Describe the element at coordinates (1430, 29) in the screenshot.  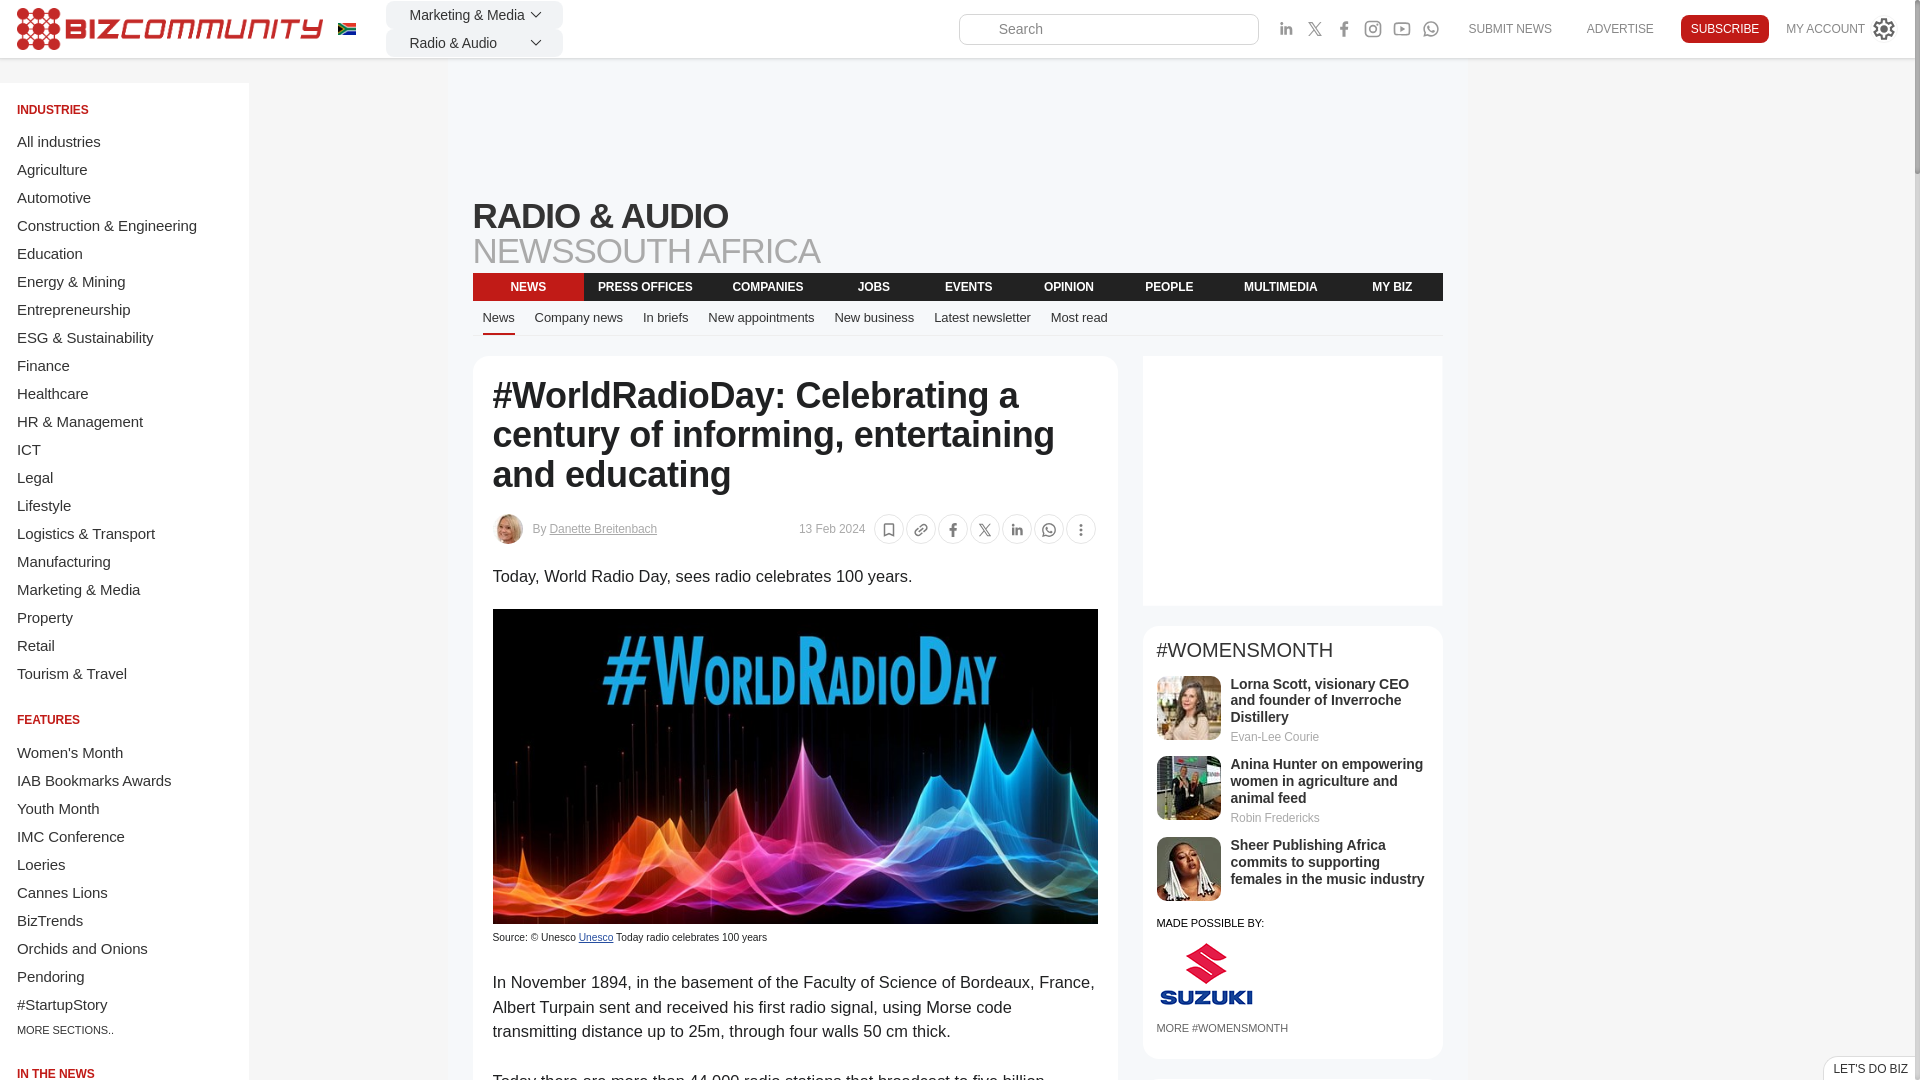
I see `Bizcommunity facebook` at that location.